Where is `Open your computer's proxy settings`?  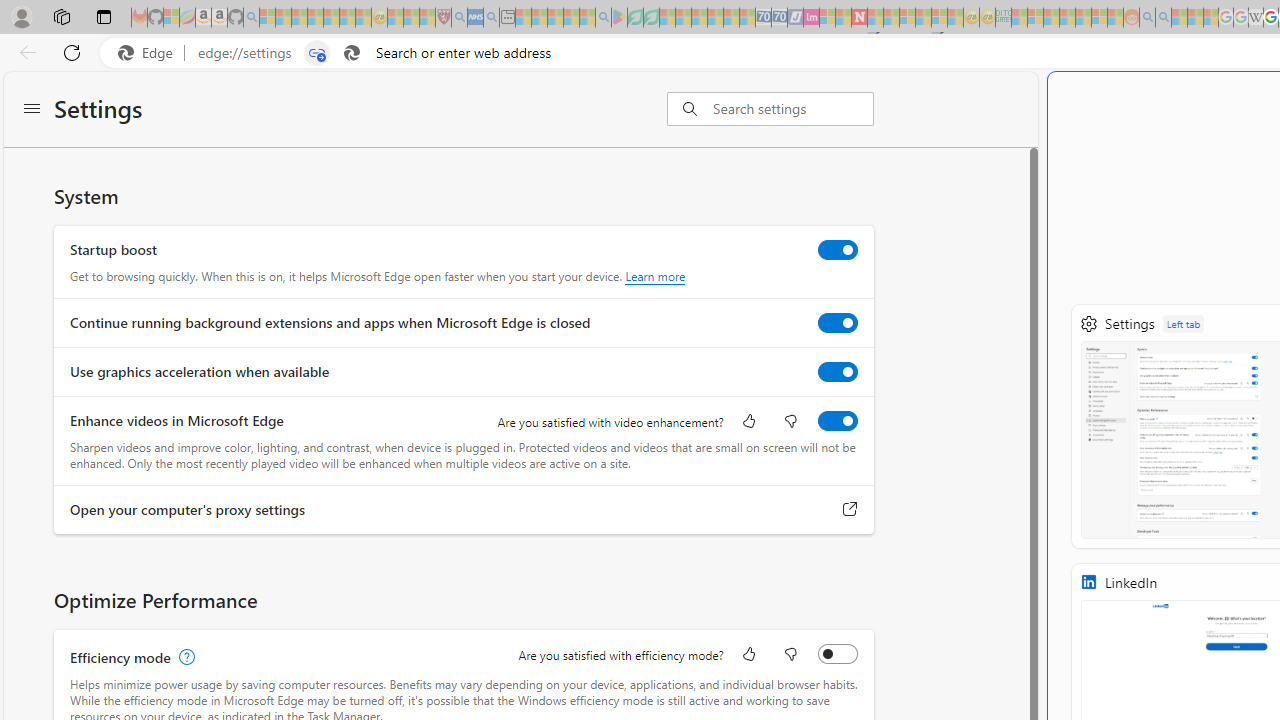 Open your computer's proxy settings is located at coordinates (850, 509).